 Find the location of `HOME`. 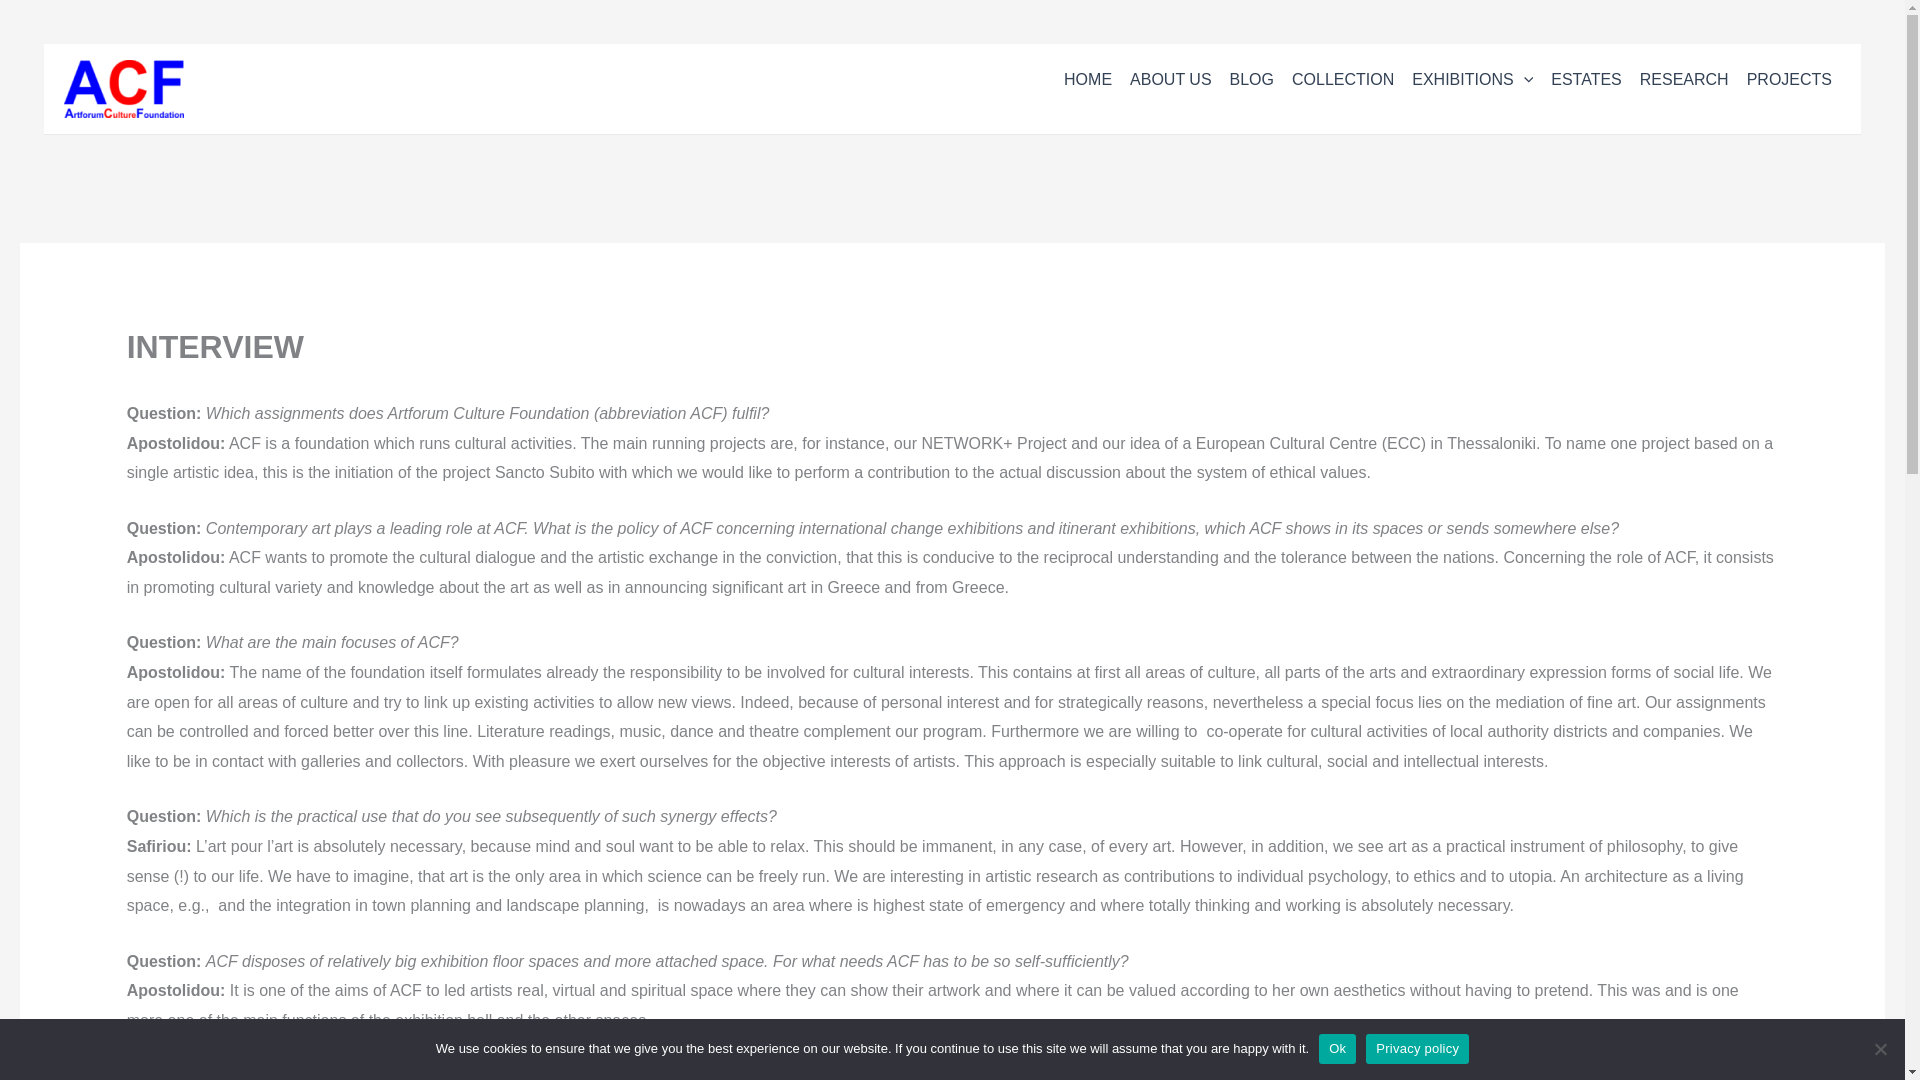

HOME is located at coordinates (1088, 86).